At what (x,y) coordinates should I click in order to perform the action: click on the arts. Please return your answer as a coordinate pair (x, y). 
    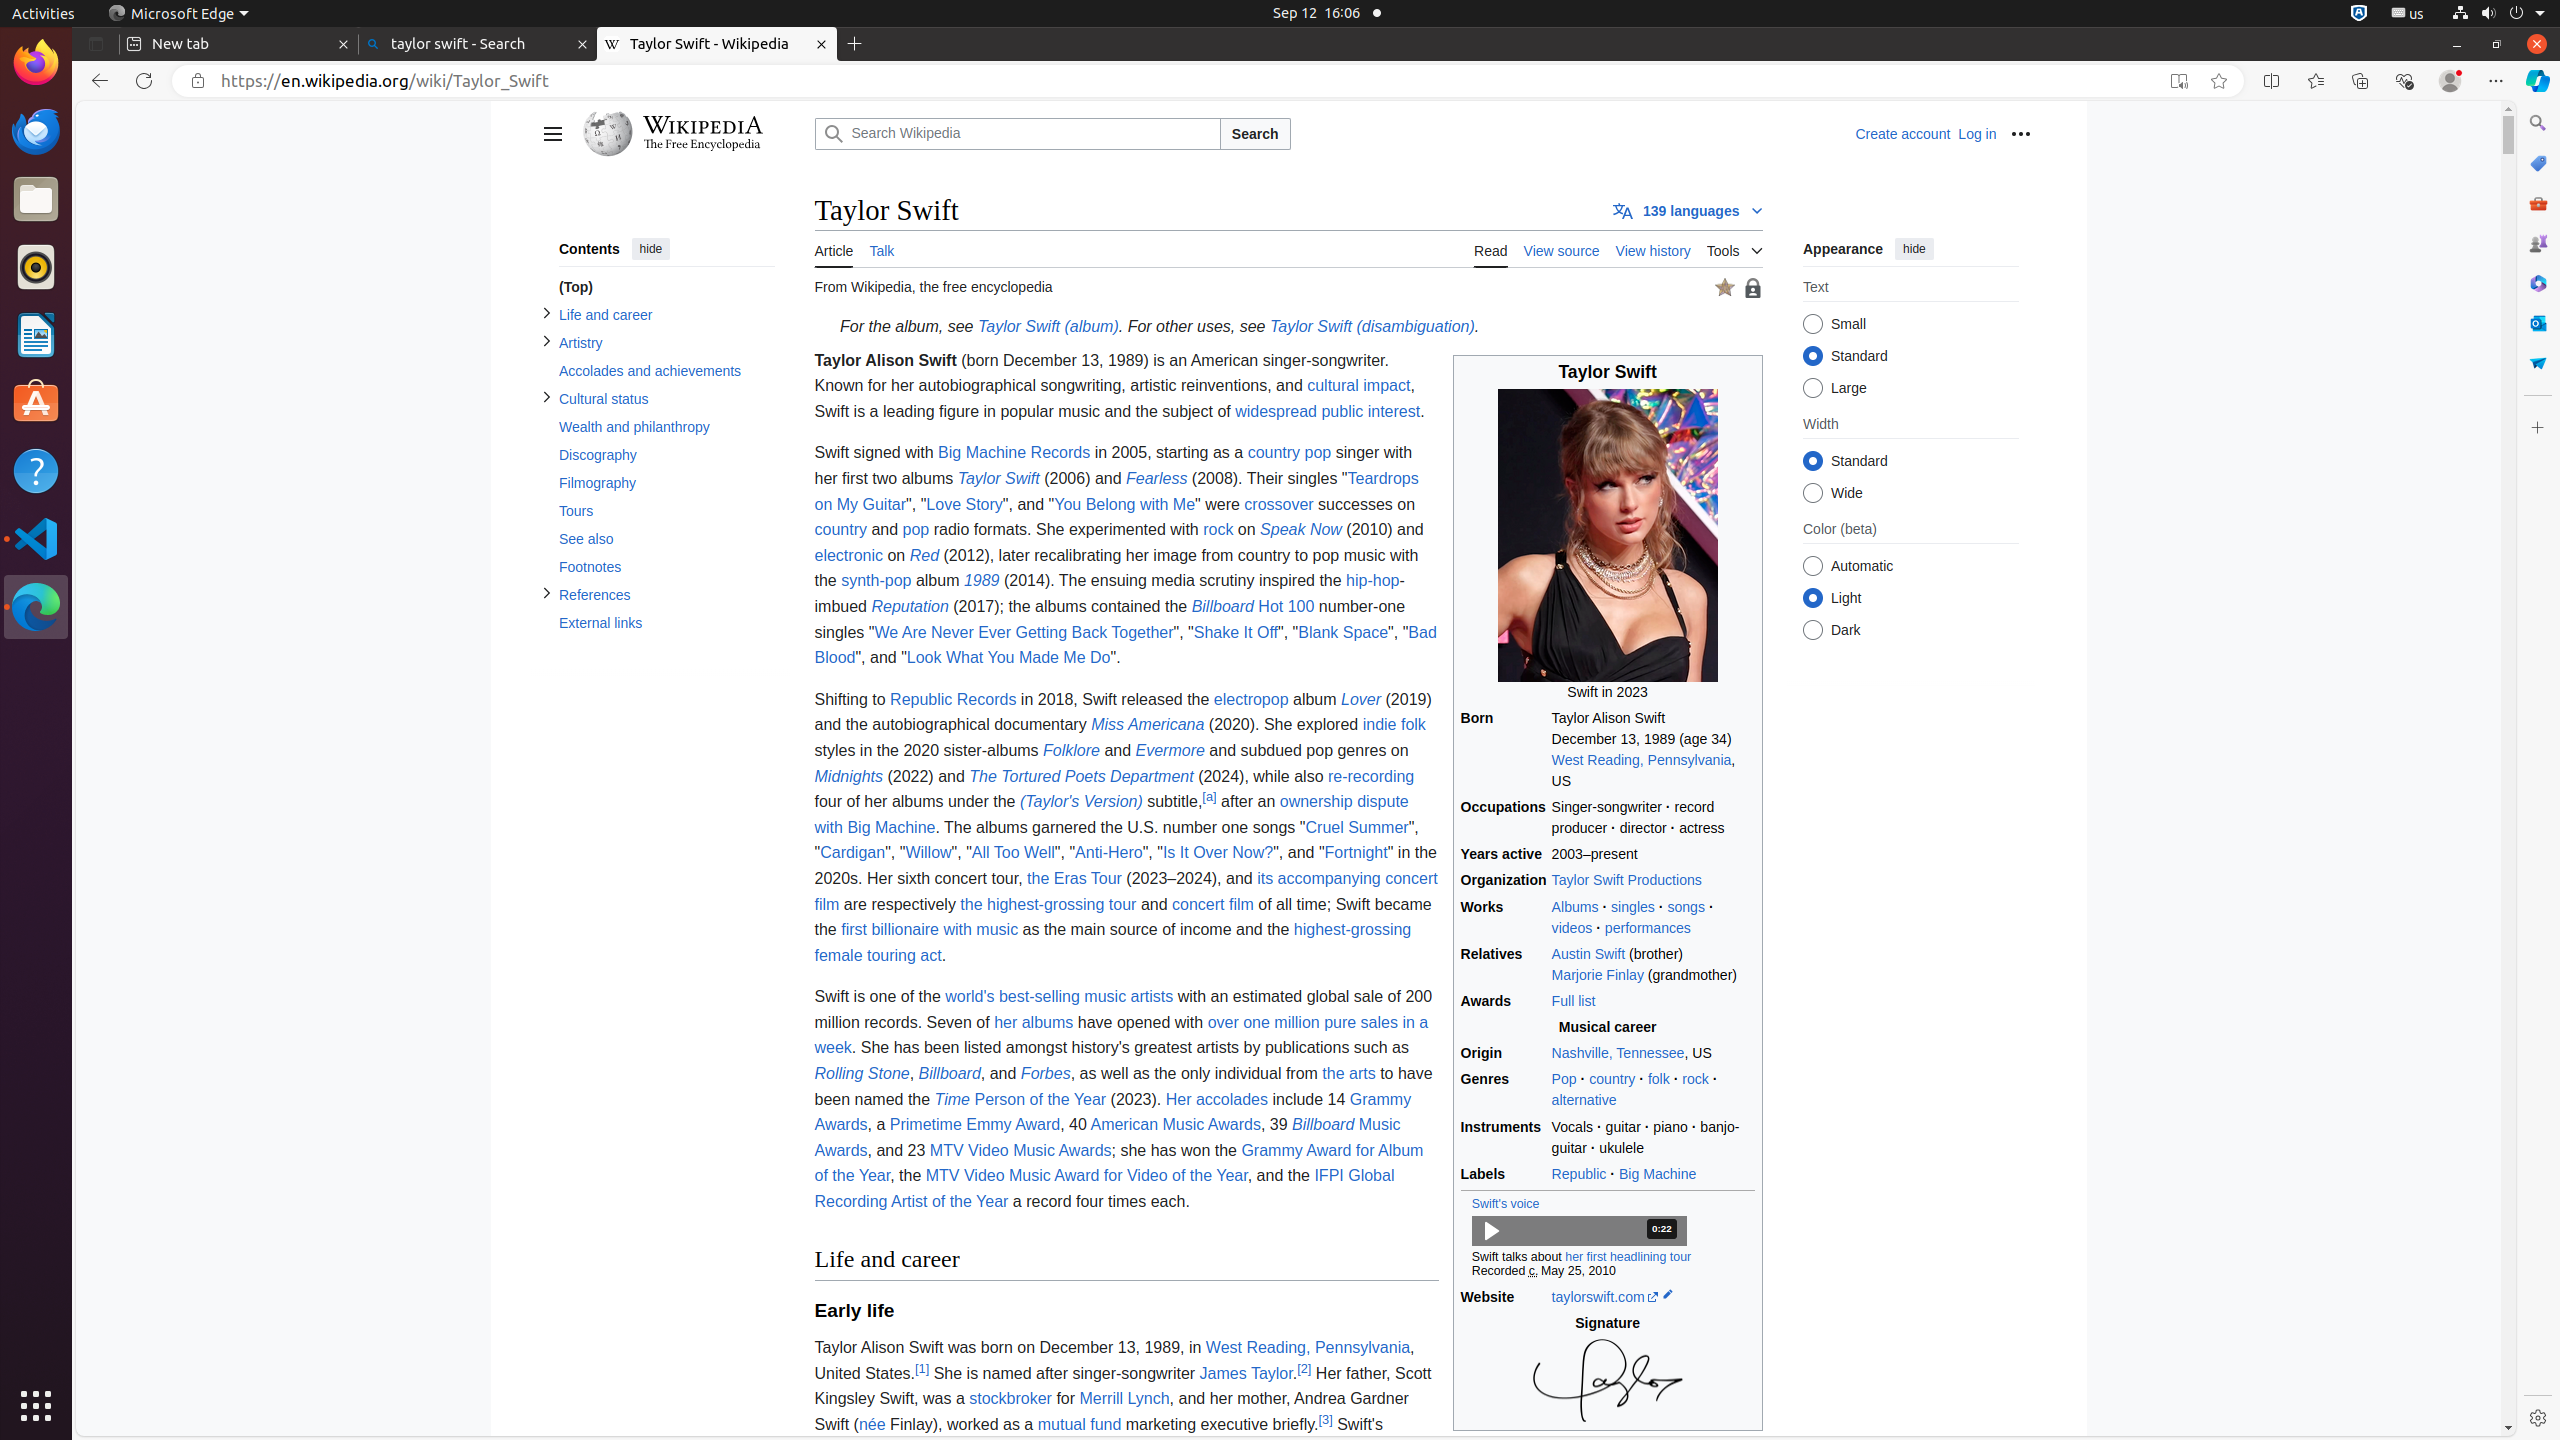
    Looking at the image, I should click on (1349, 1074).